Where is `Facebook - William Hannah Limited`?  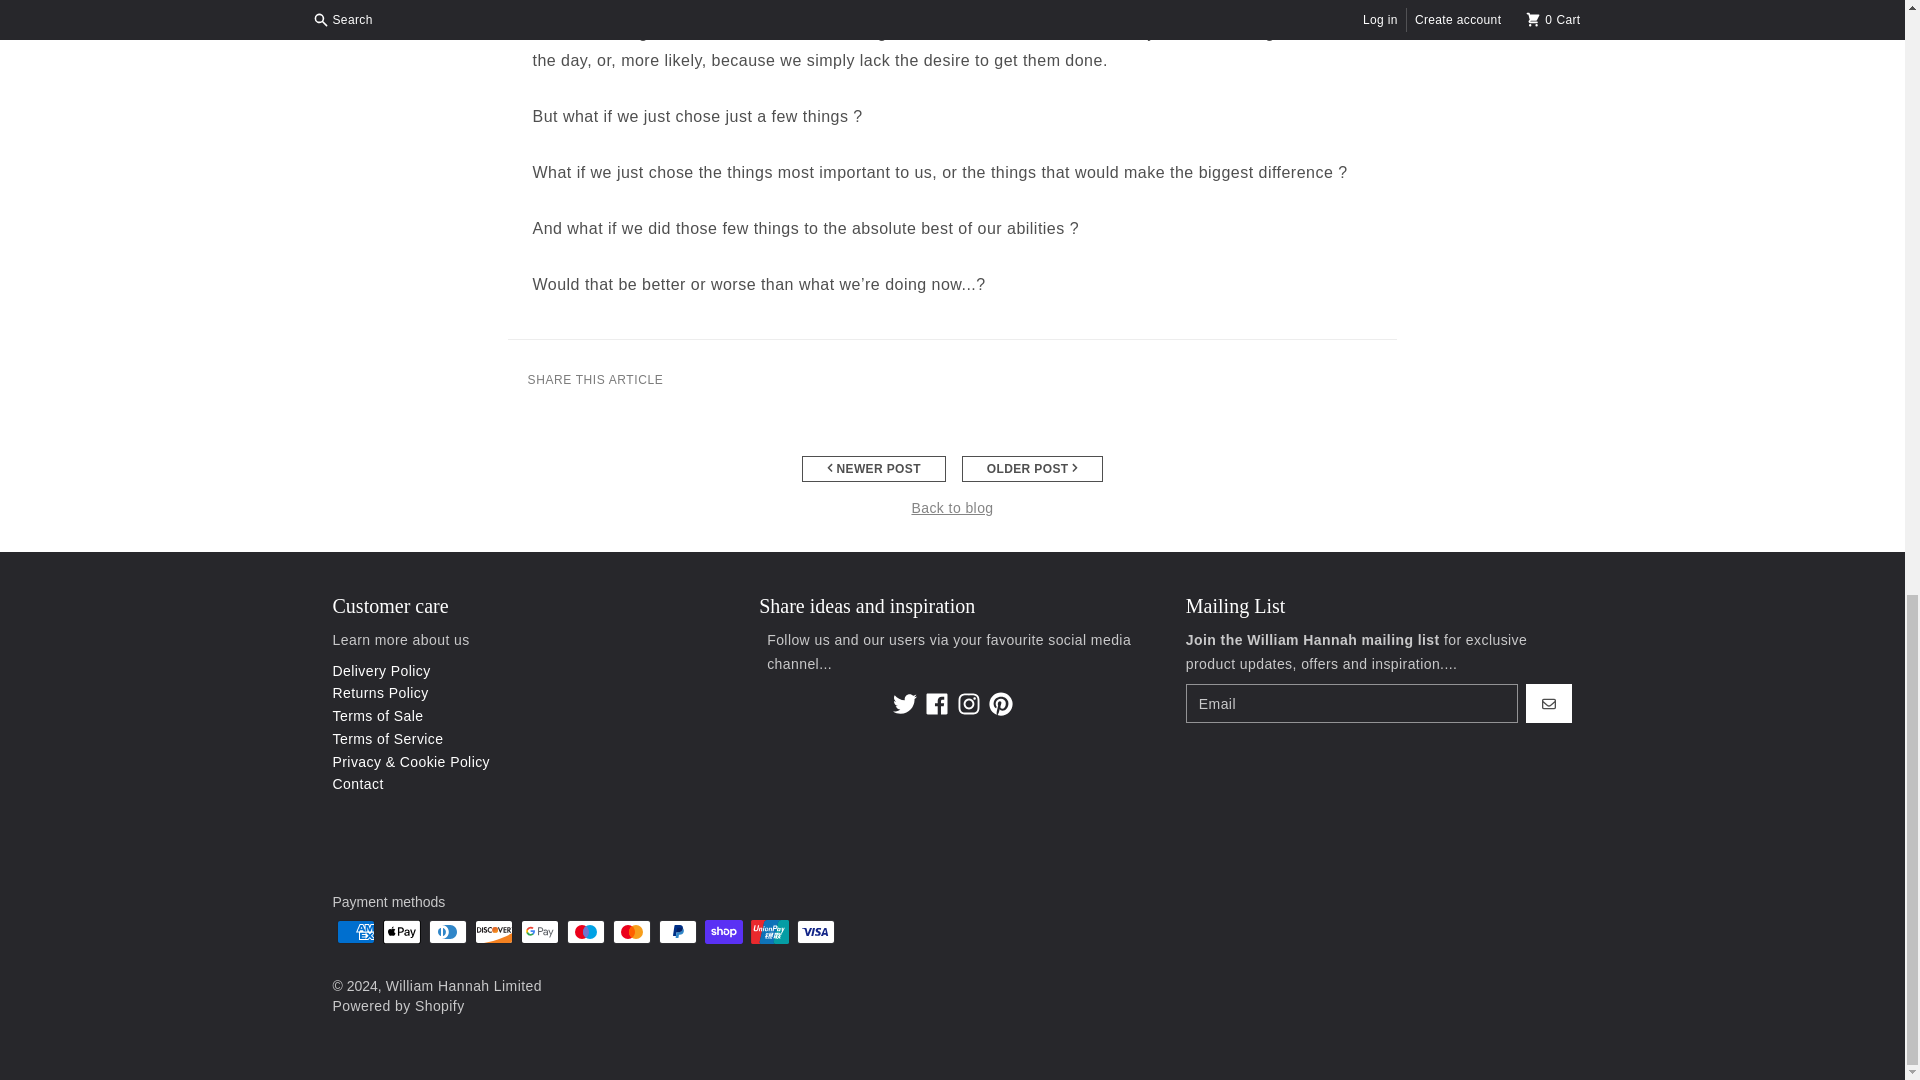 Facebook - William Hannah Limited is located at coordinates (936, 704).